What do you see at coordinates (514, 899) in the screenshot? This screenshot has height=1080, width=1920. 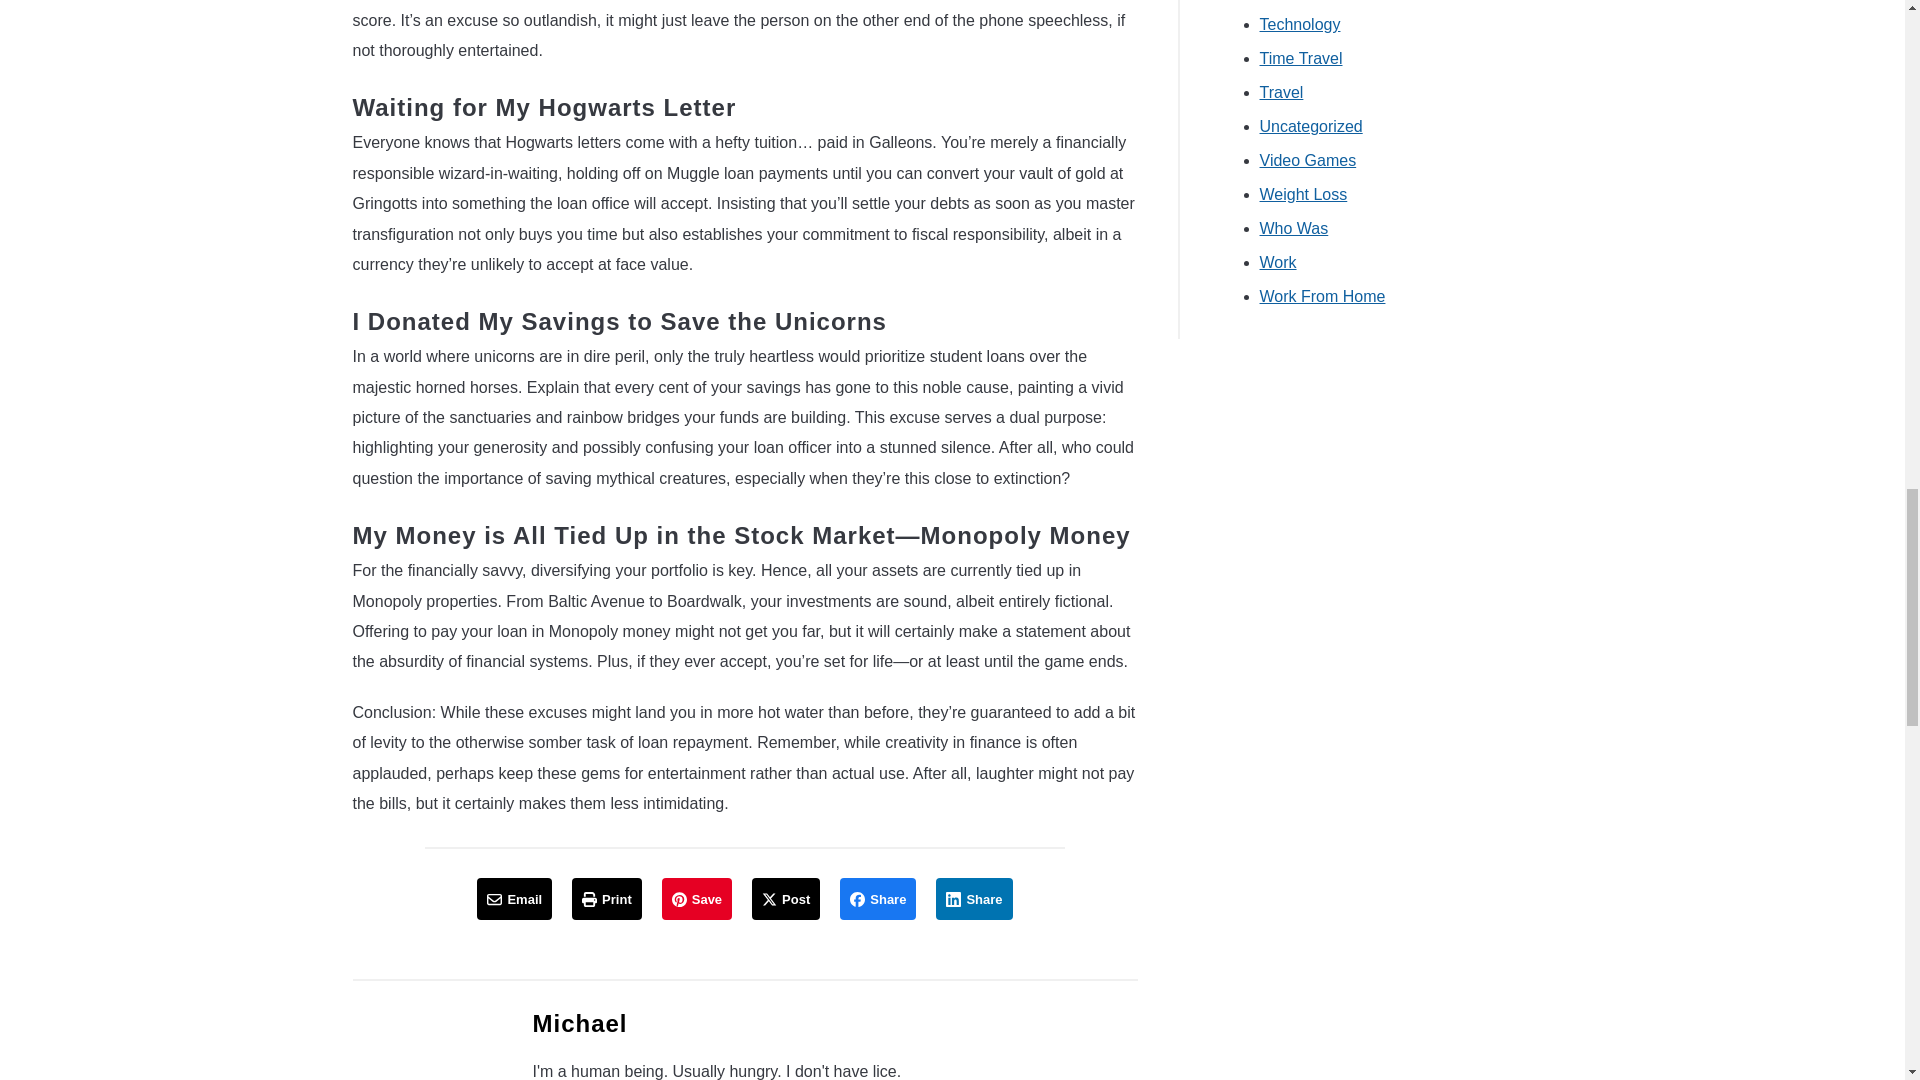 I see `Email` at bounding box center [514, 899].